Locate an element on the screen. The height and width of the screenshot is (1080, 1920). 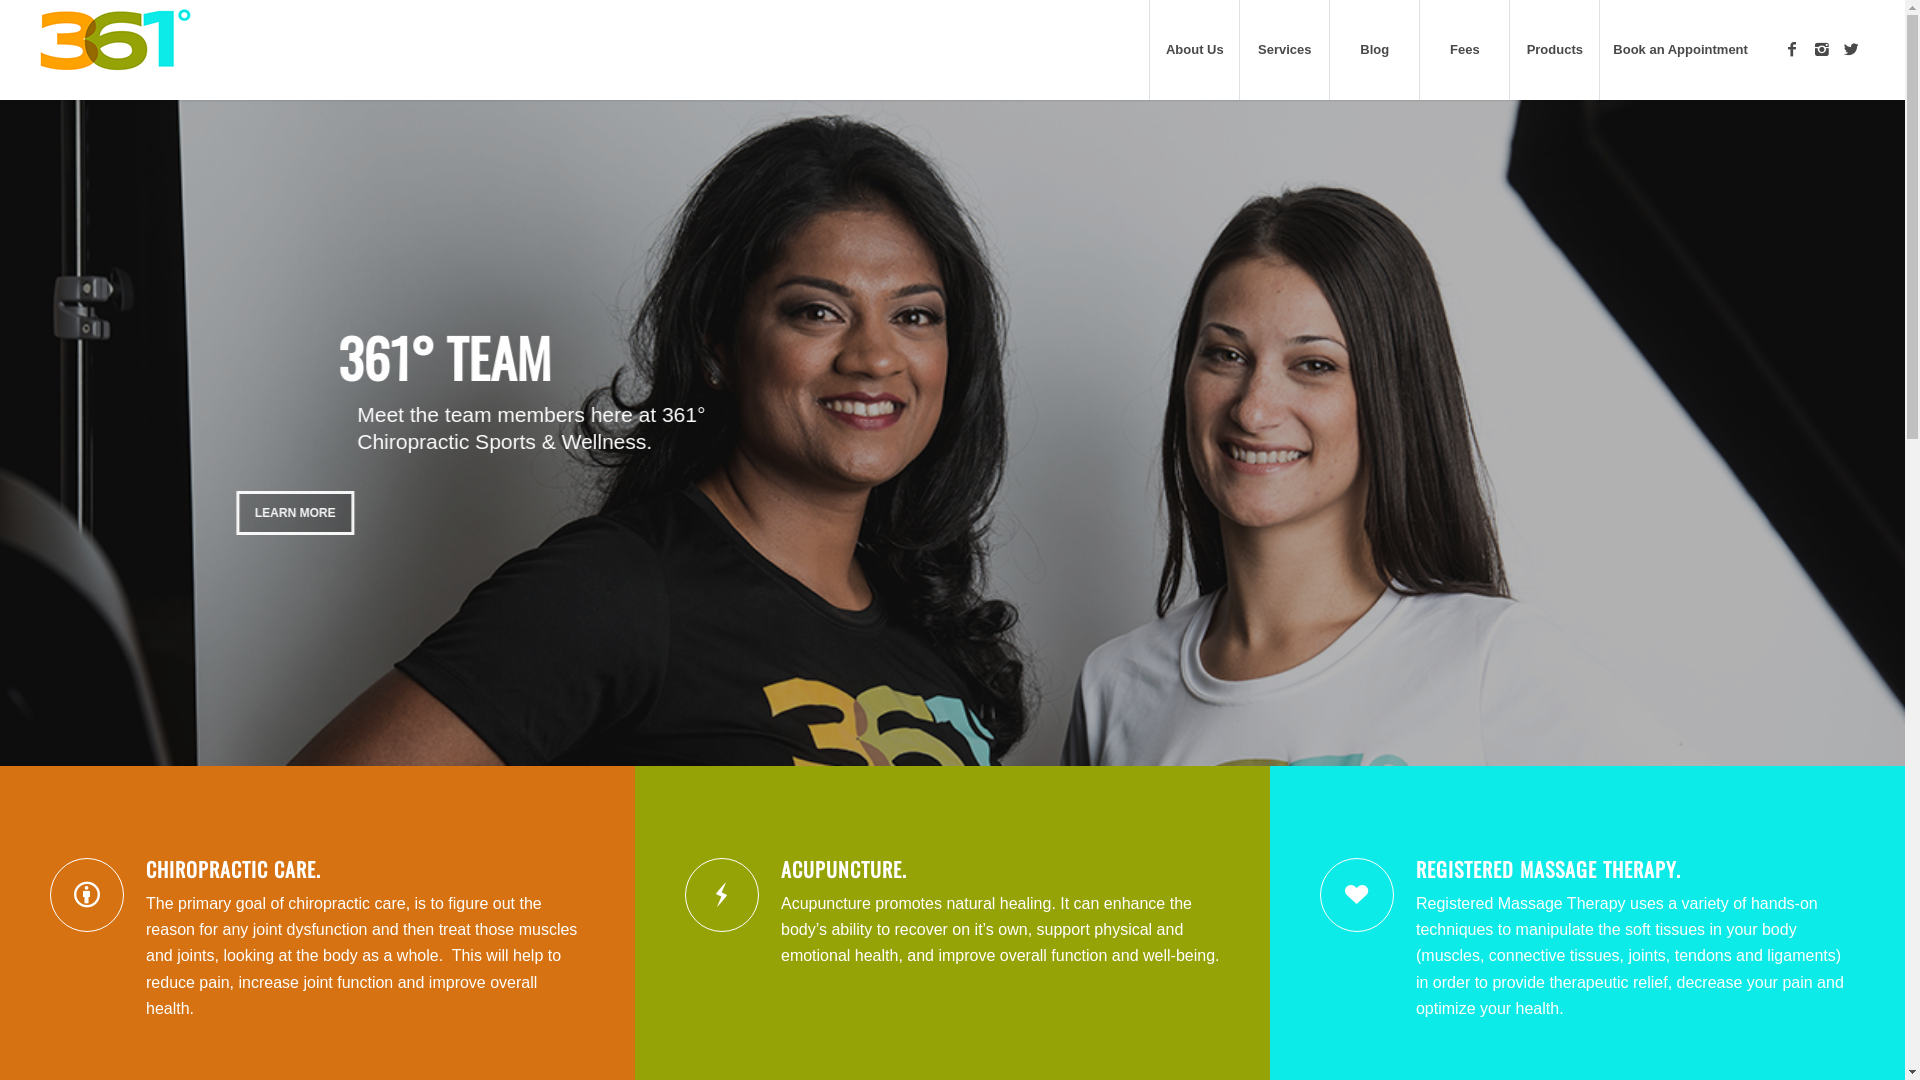
Instagram is located at coordinates (1822, 49).